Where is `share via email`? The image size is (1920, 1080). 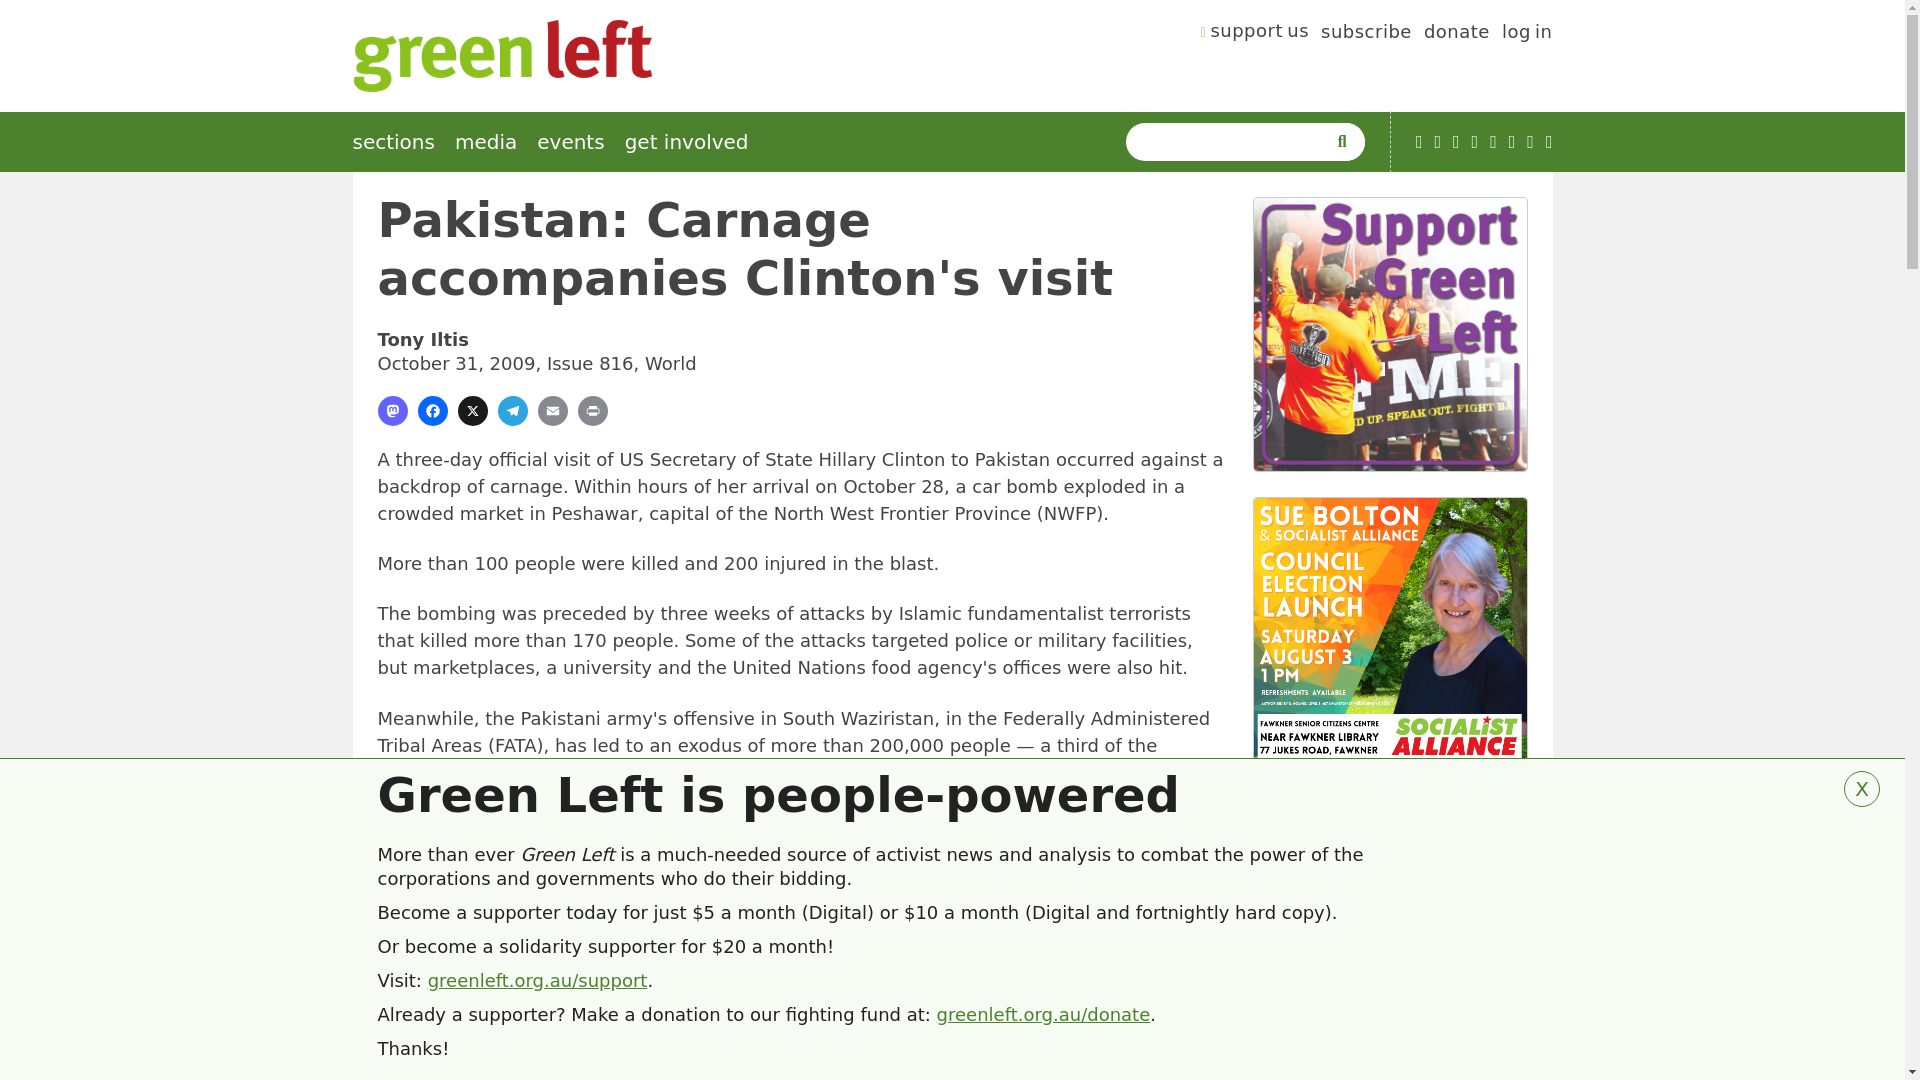
share via email is located at coordinates (552, 410).